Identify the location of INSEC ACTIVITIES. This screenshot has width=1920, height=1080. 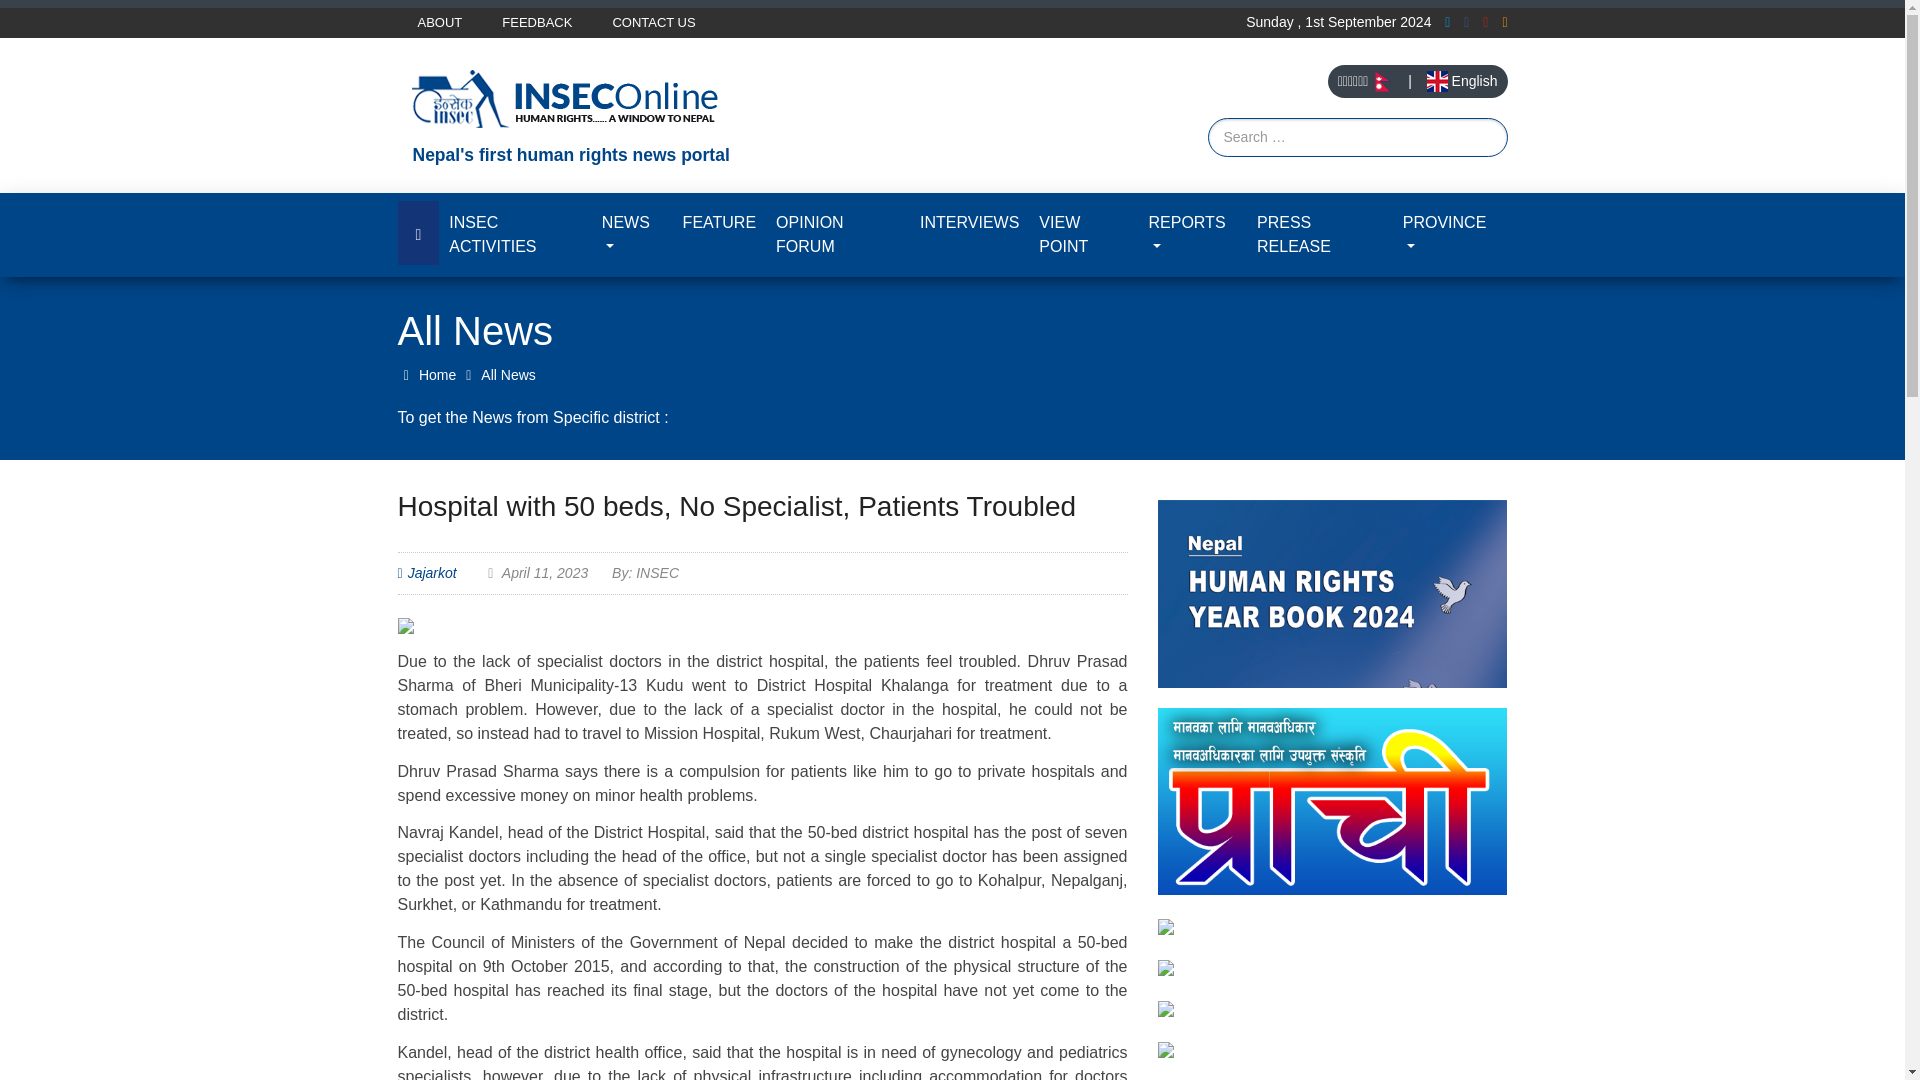
(515, 234).